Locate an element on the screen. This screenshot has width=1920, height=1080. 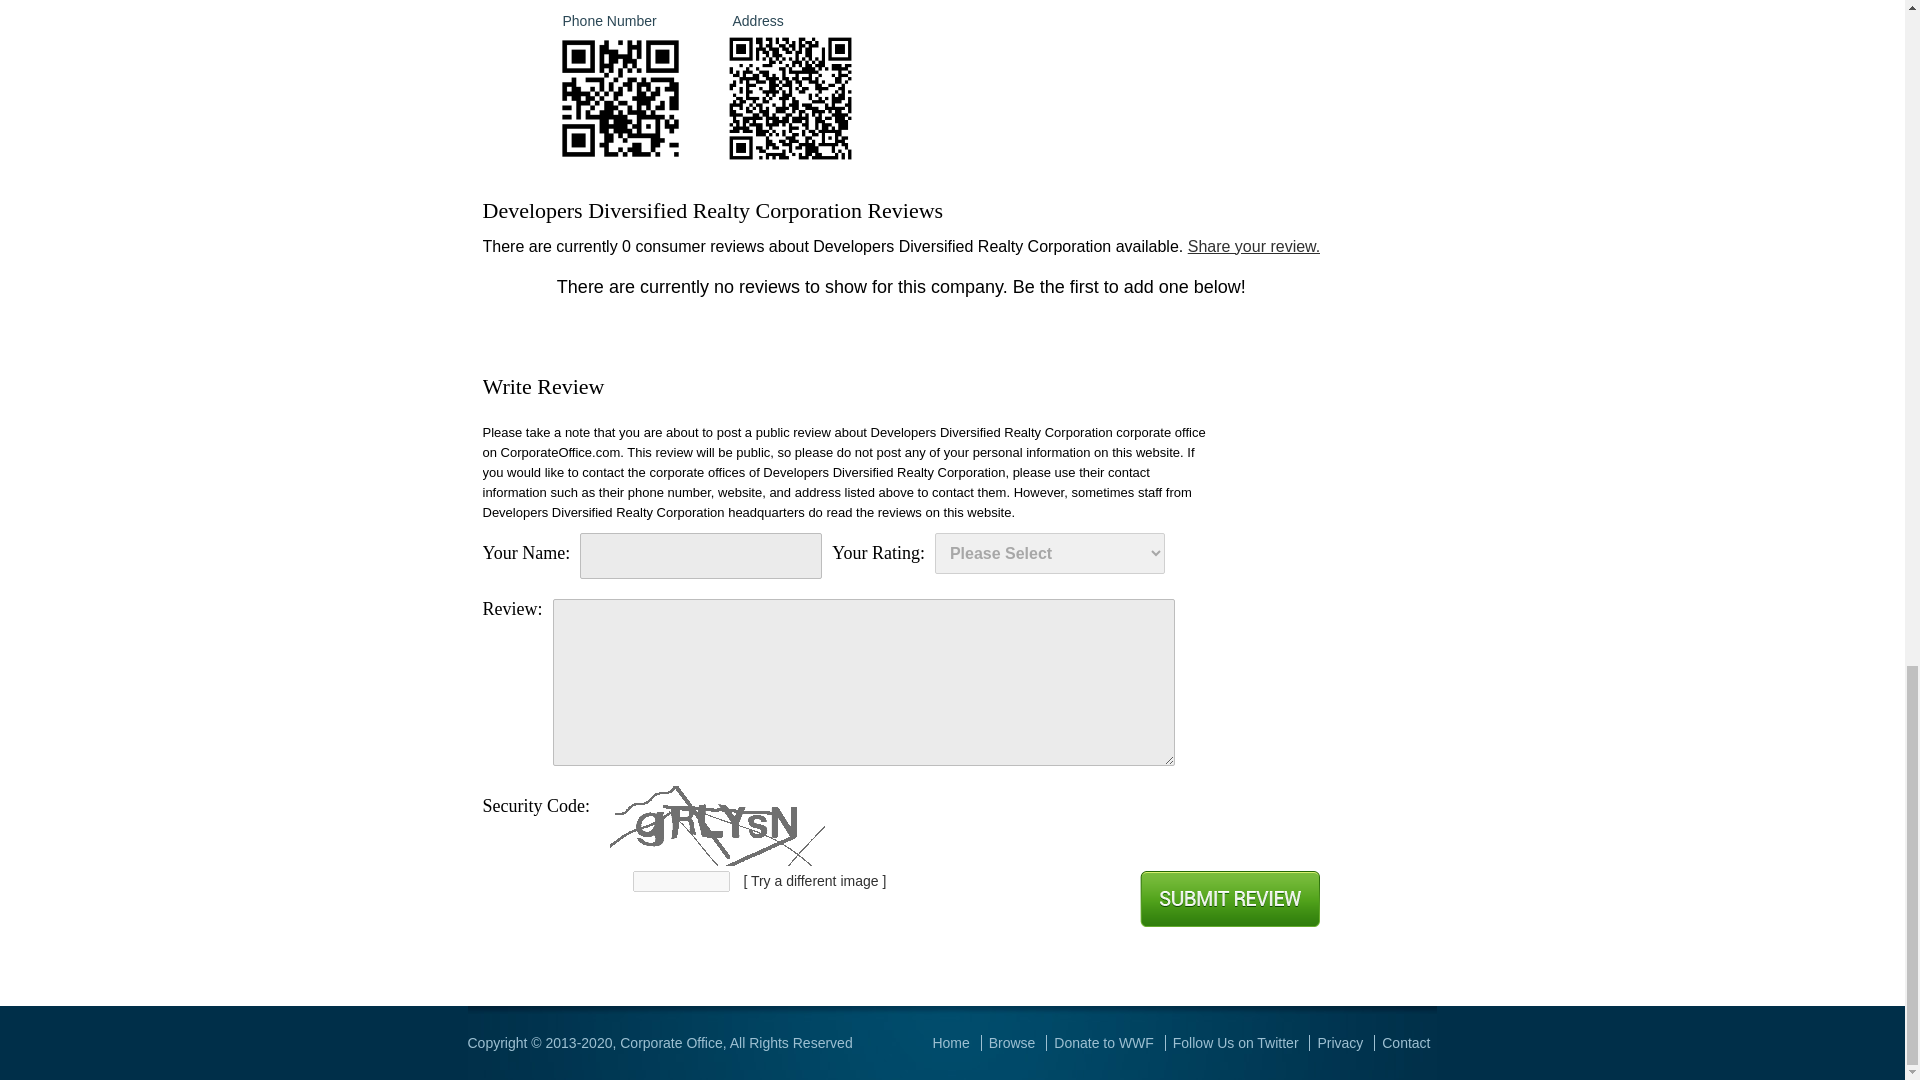
Donate to WWF is located at coordinates (1104, 1042).